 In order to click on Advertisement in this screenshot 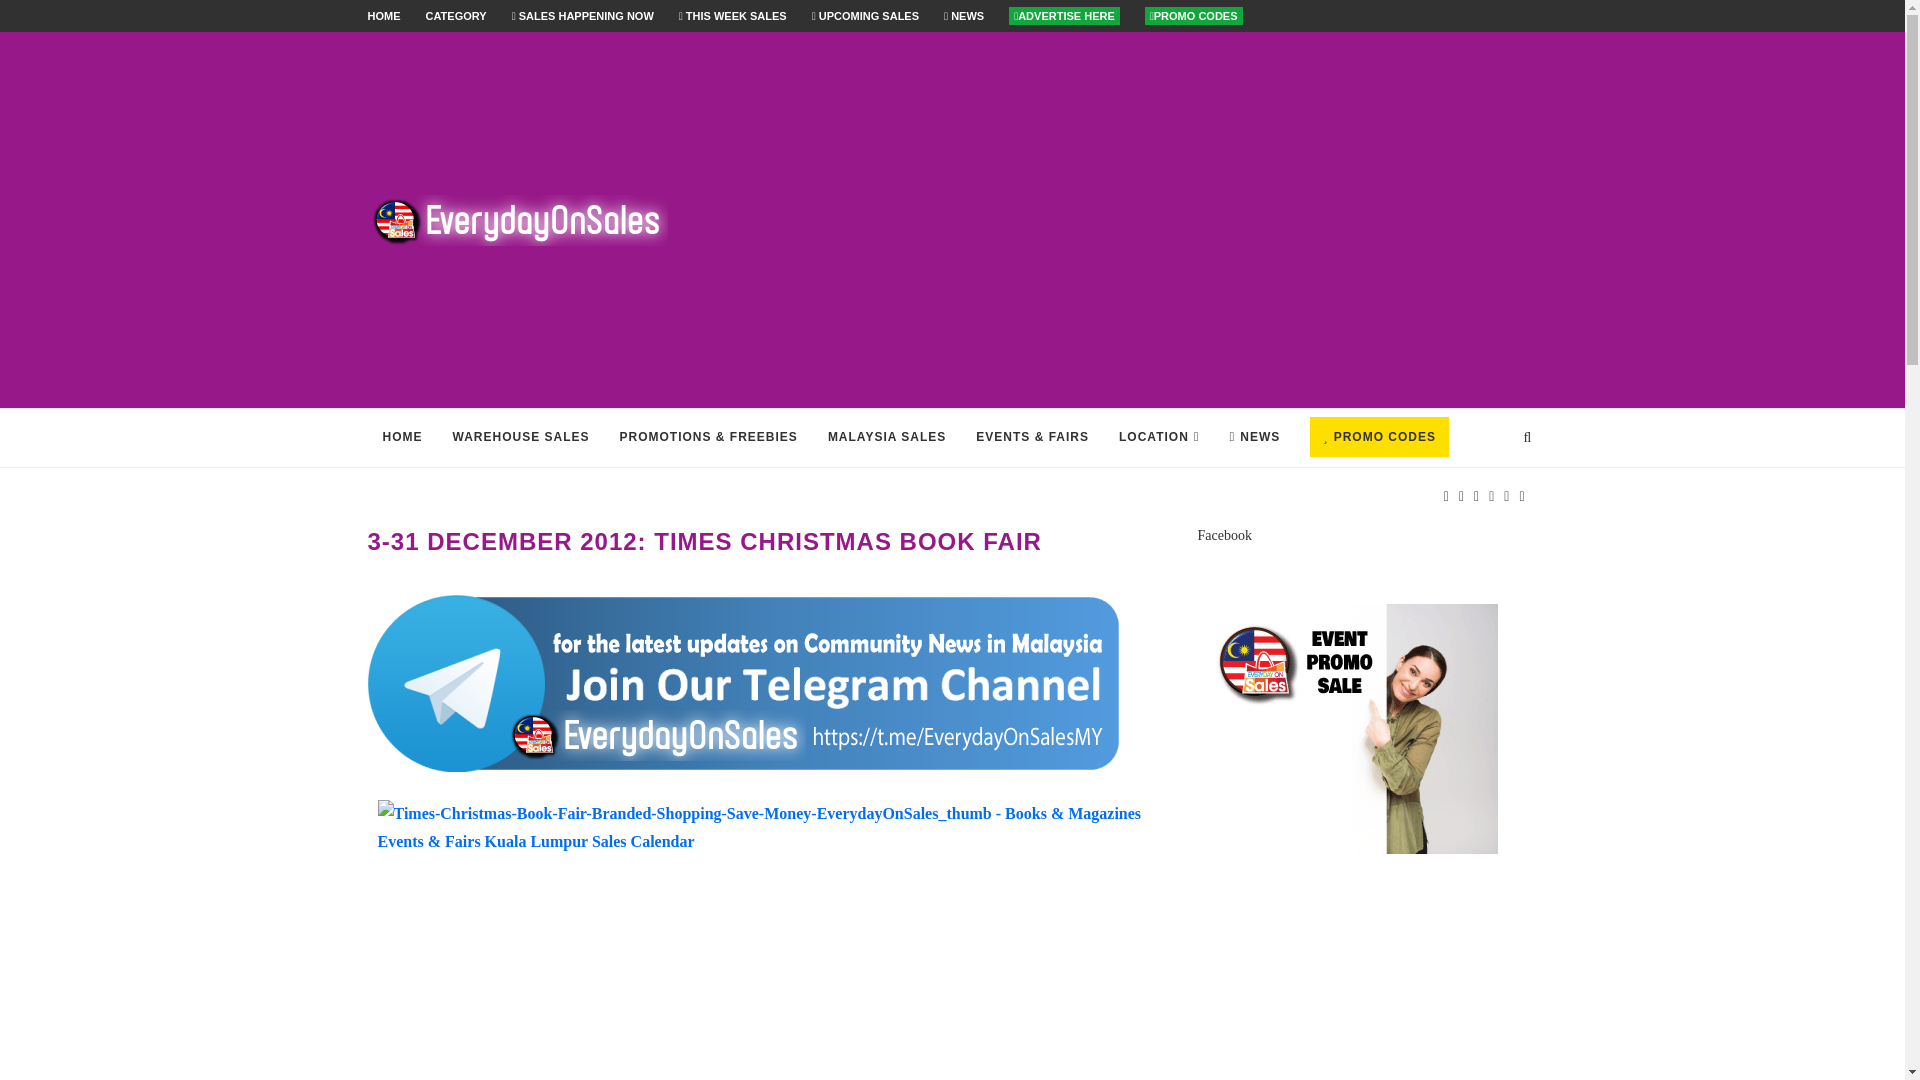, I will do `click(1152, 219)`.